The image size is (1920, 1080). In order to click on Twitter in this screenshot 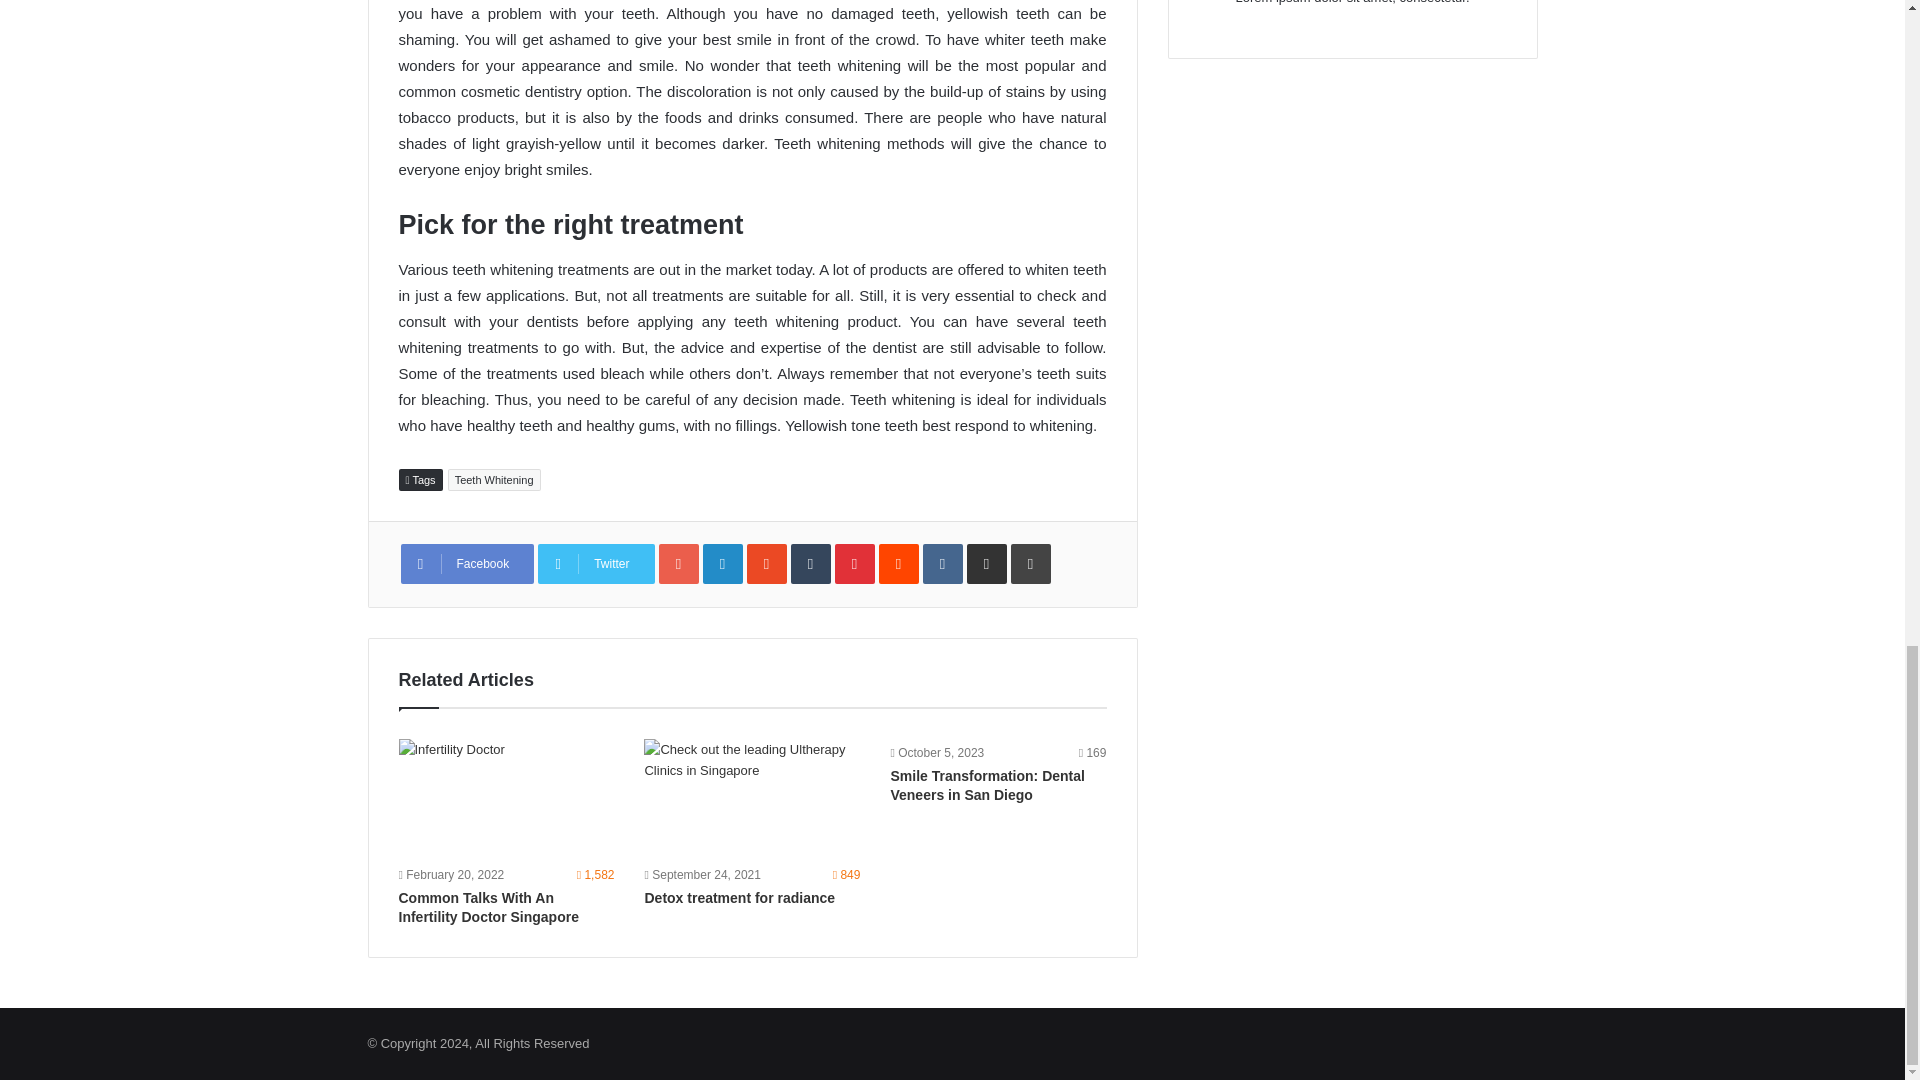, I will do `click(596, 564)`.